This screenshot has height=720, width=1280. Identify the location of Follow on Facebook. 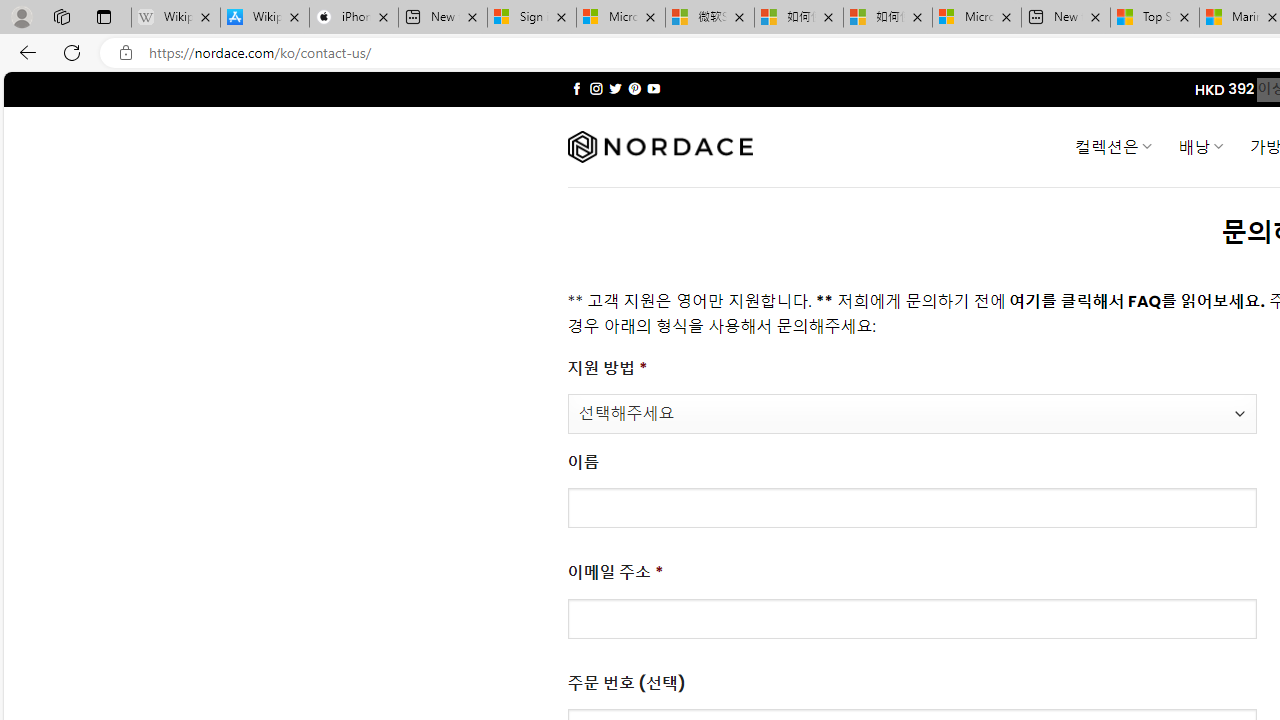
(576, 88).